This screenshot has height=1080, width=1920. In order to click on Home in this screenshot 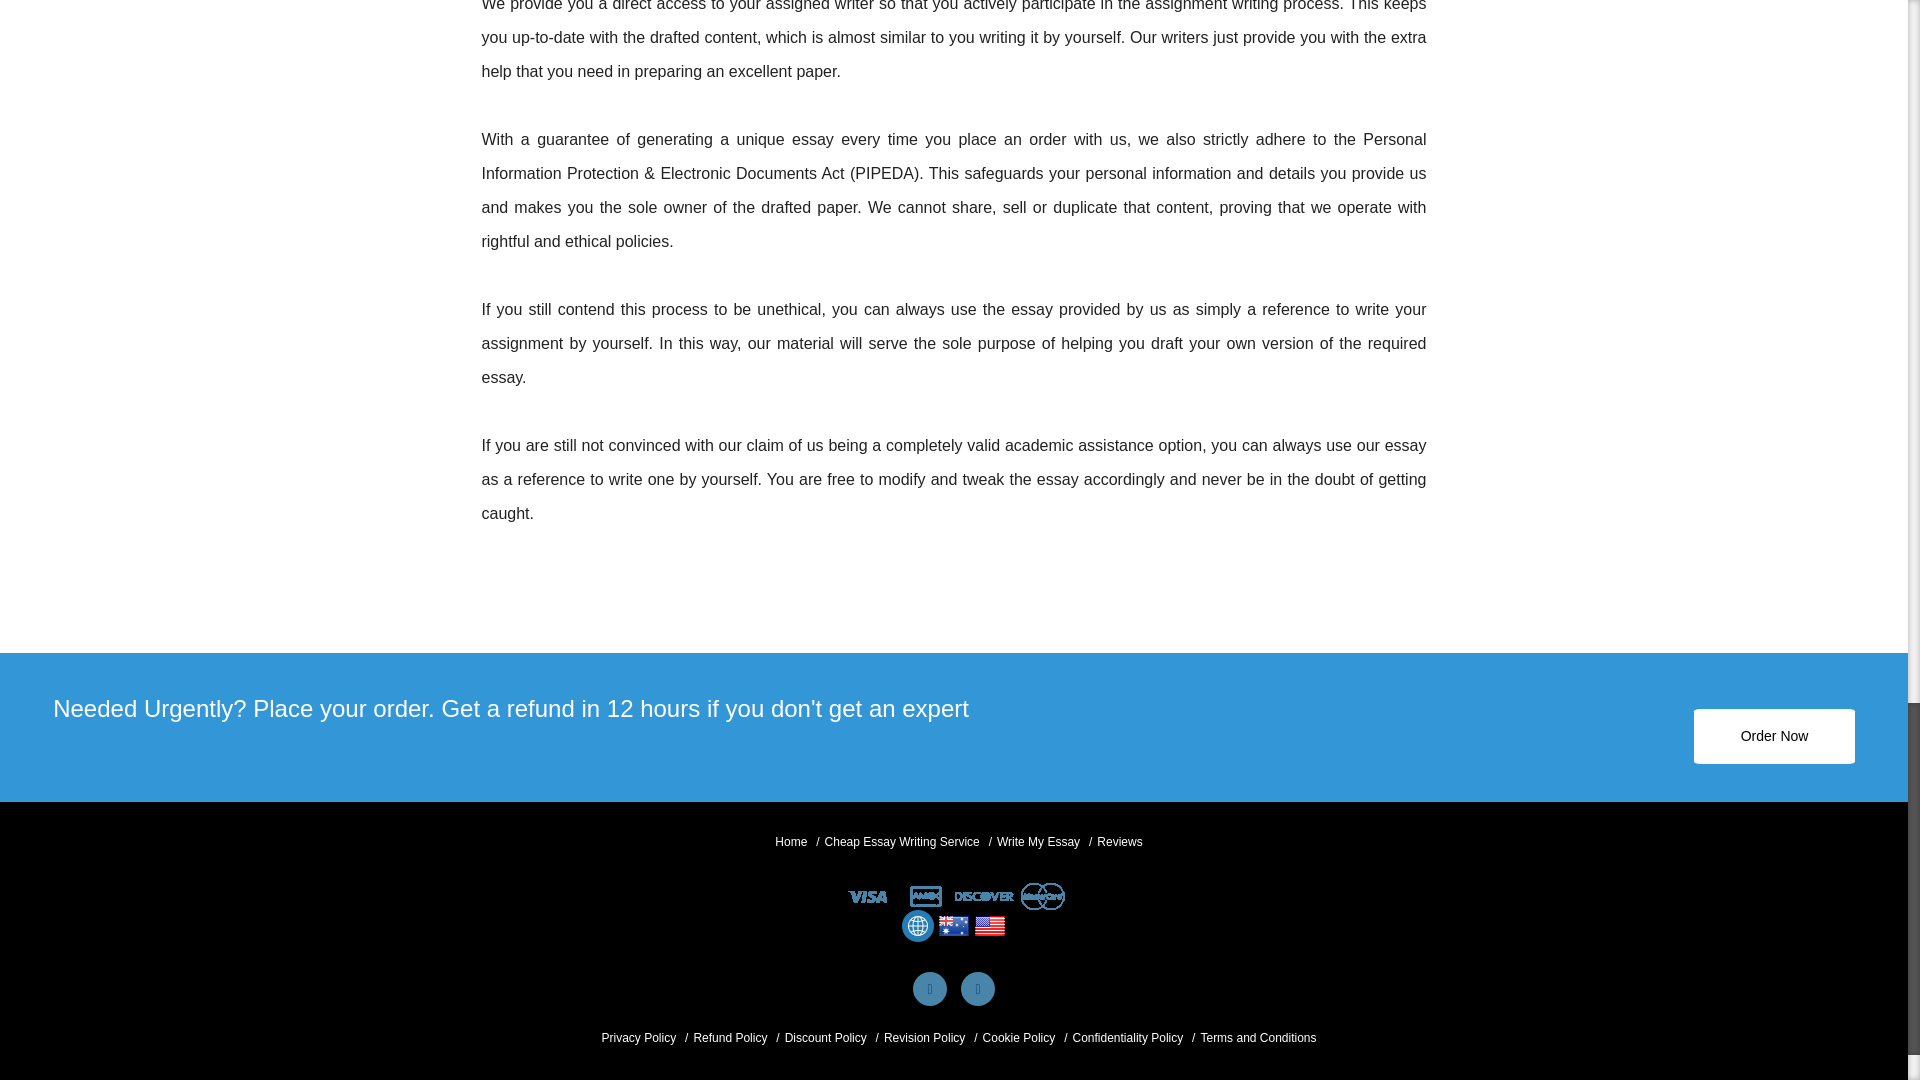, I will do `click(790, 842)`.